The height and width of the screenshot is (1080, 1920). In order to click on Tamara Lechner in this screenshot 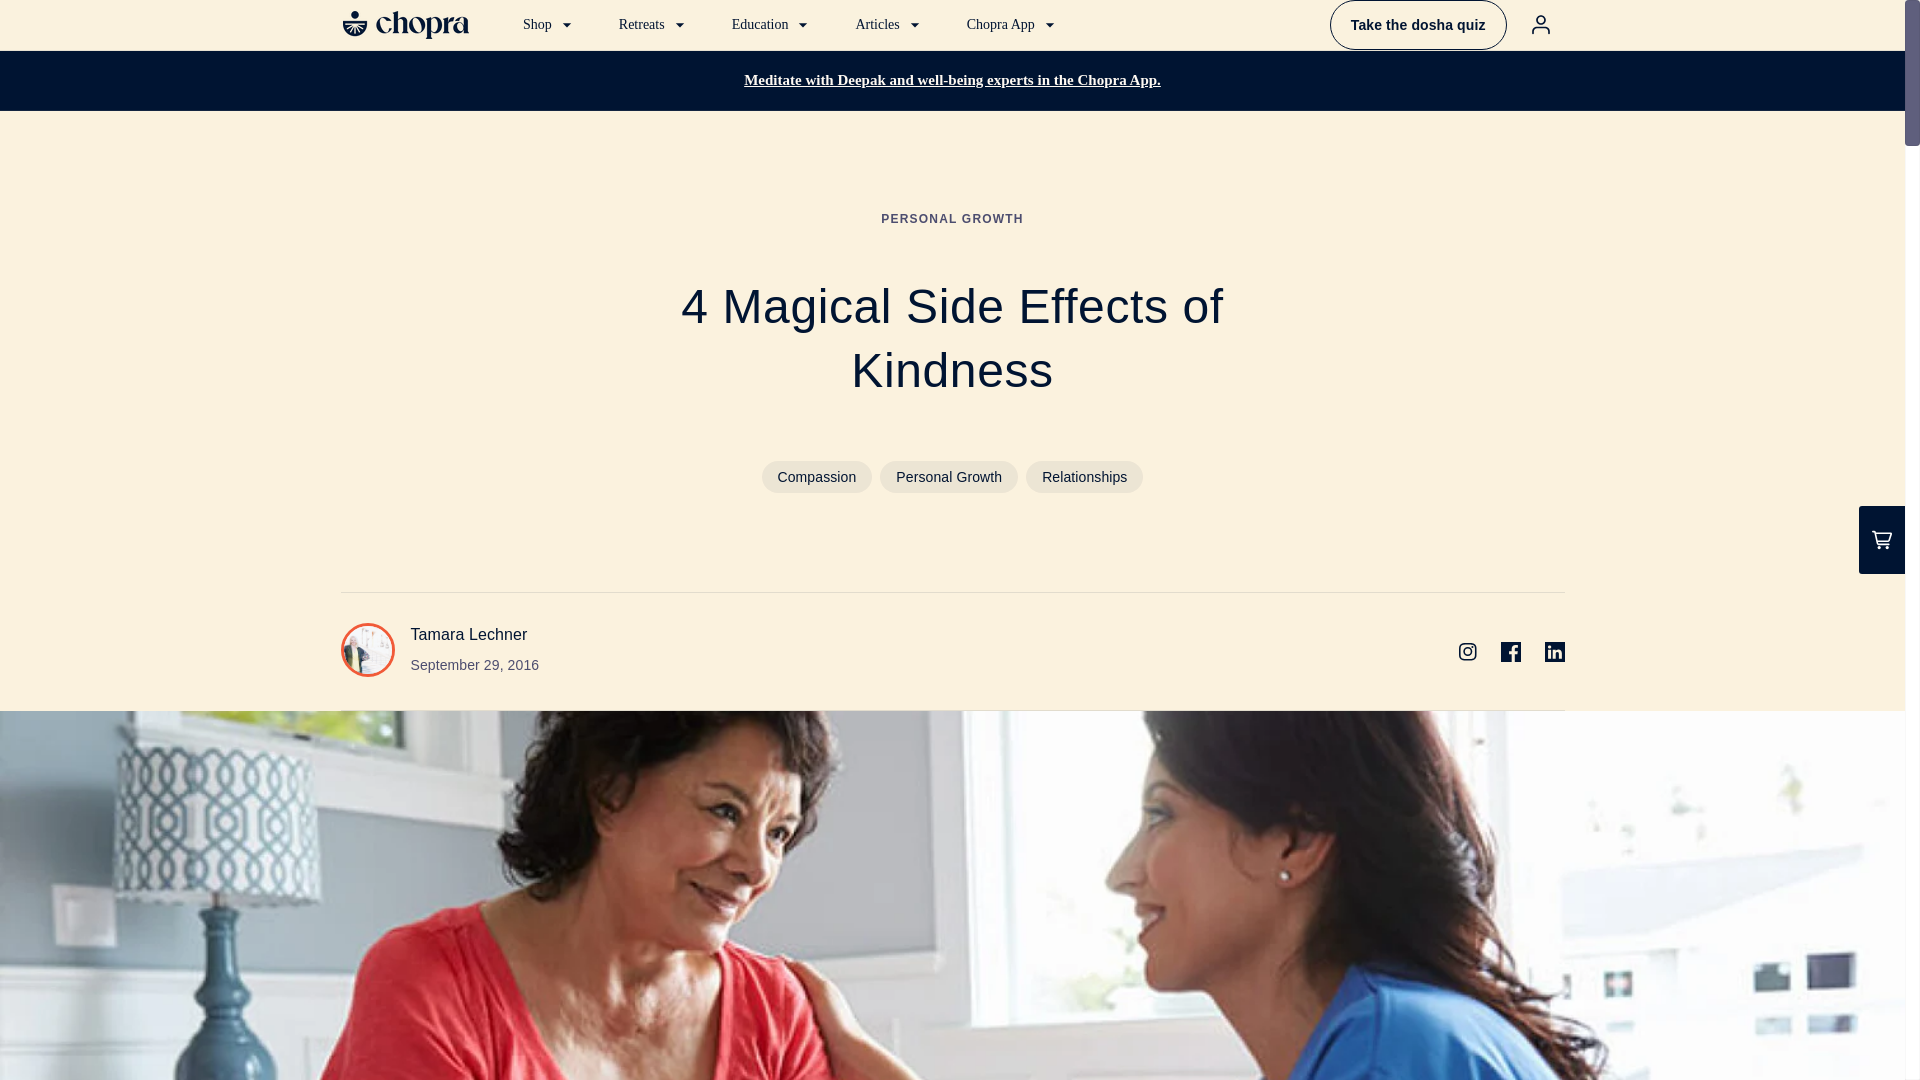, I will do `click(468, 634)`.